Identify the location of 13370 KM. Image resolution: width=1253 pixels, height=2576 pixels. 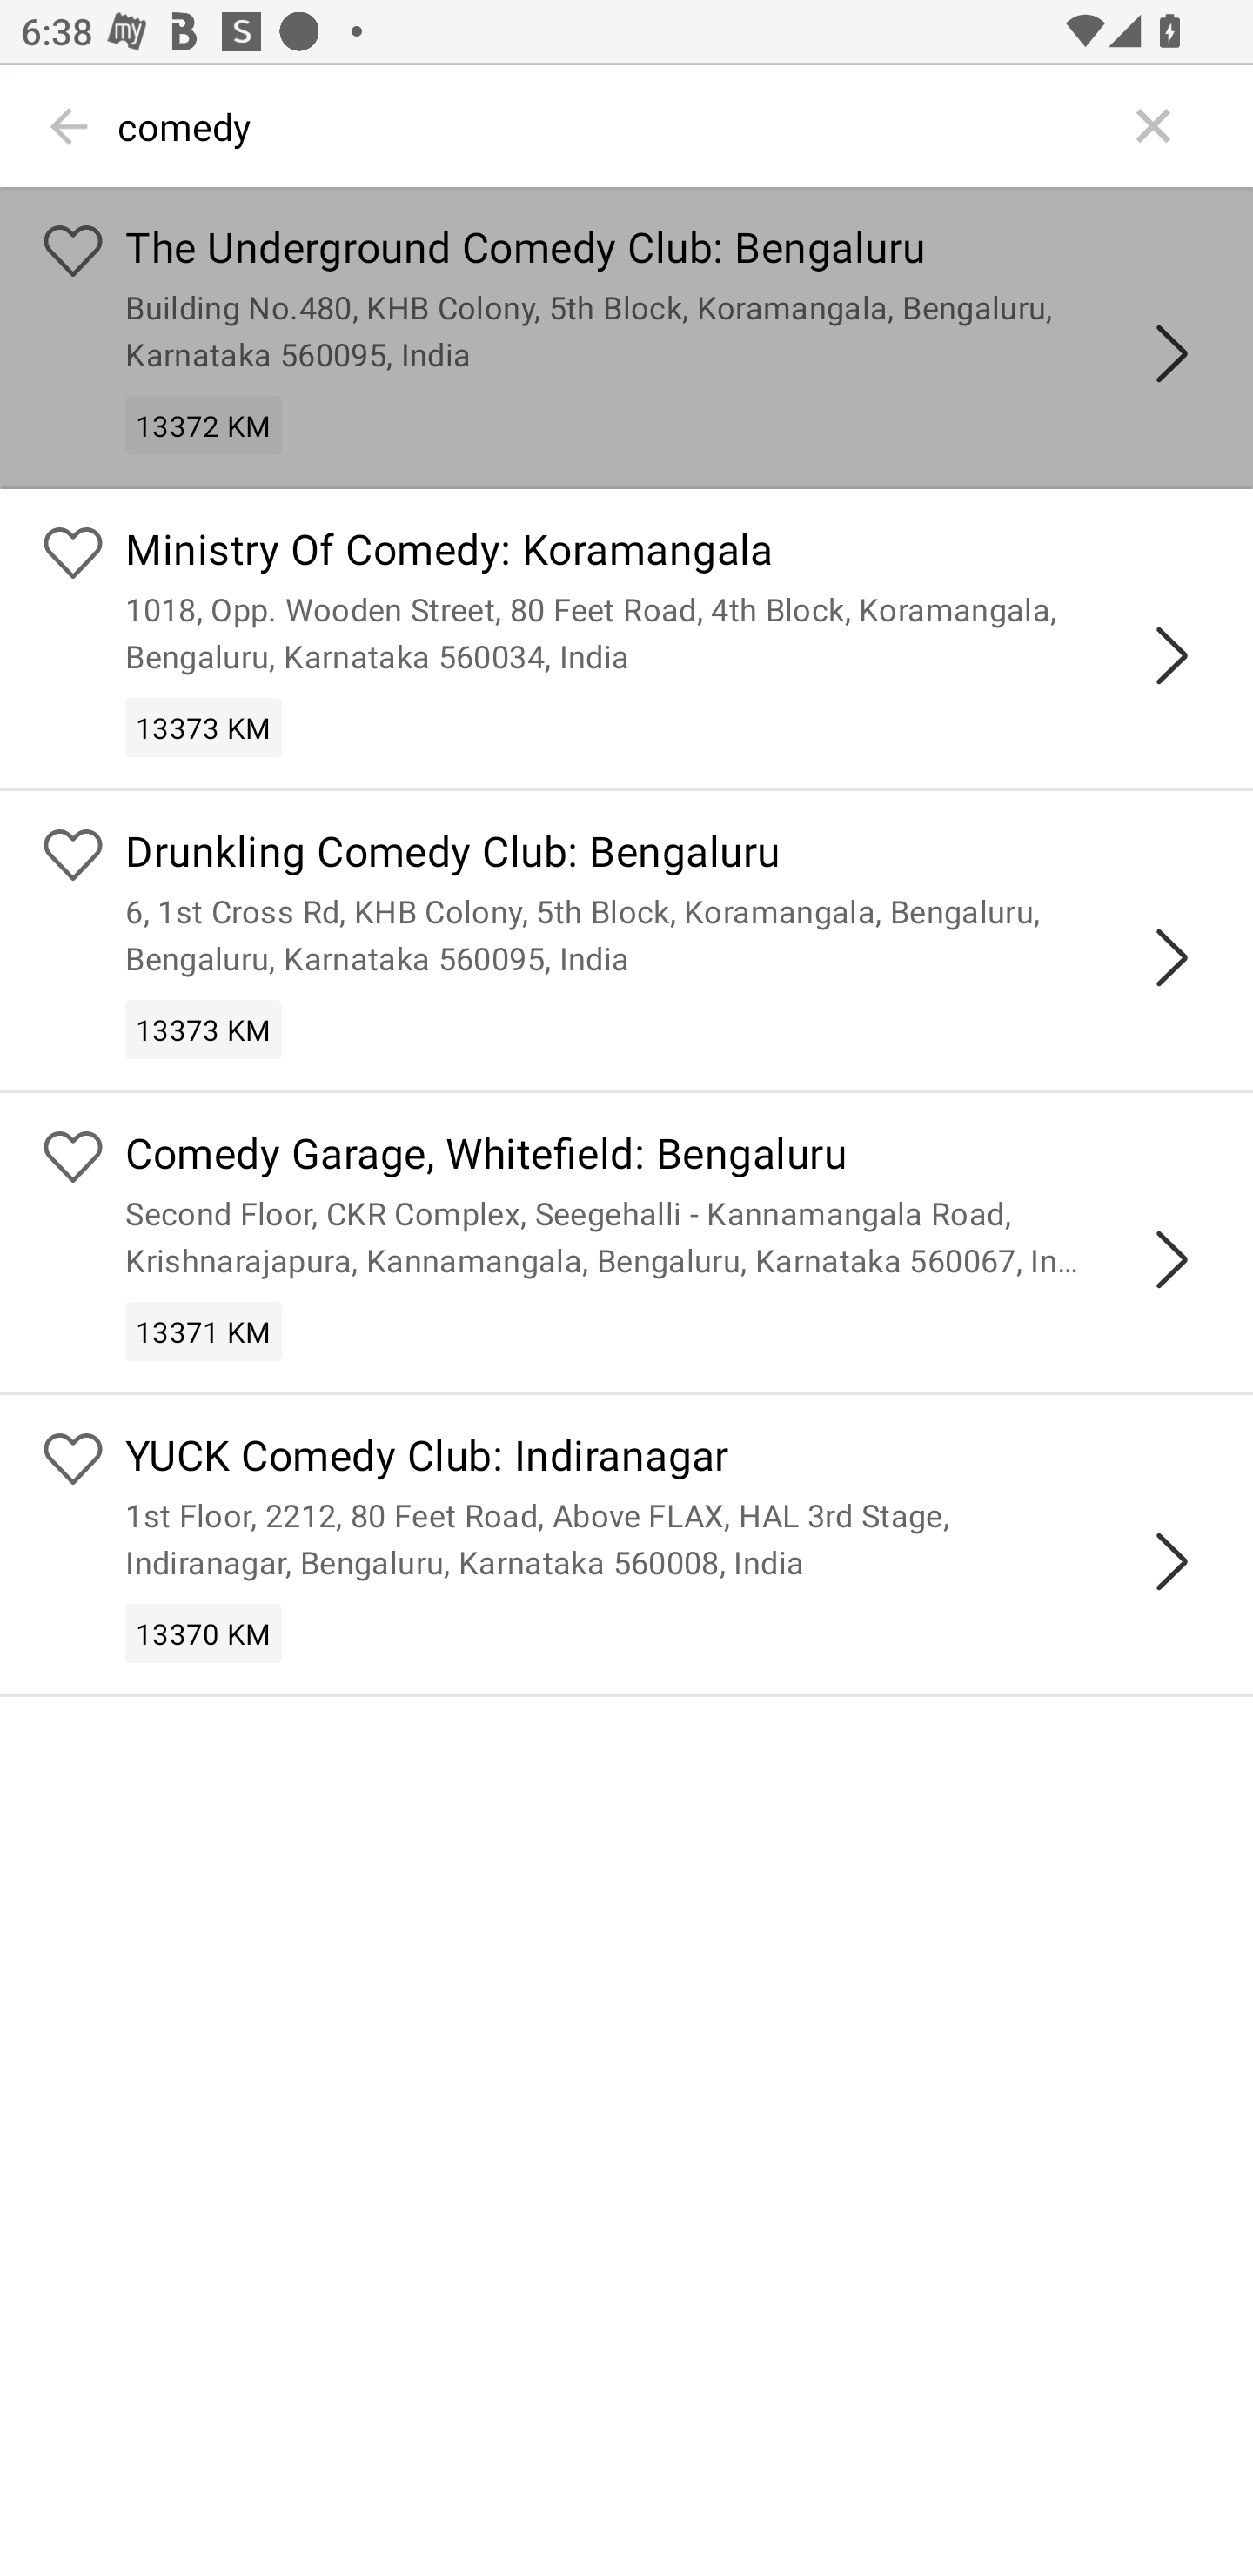
(204, 1634).